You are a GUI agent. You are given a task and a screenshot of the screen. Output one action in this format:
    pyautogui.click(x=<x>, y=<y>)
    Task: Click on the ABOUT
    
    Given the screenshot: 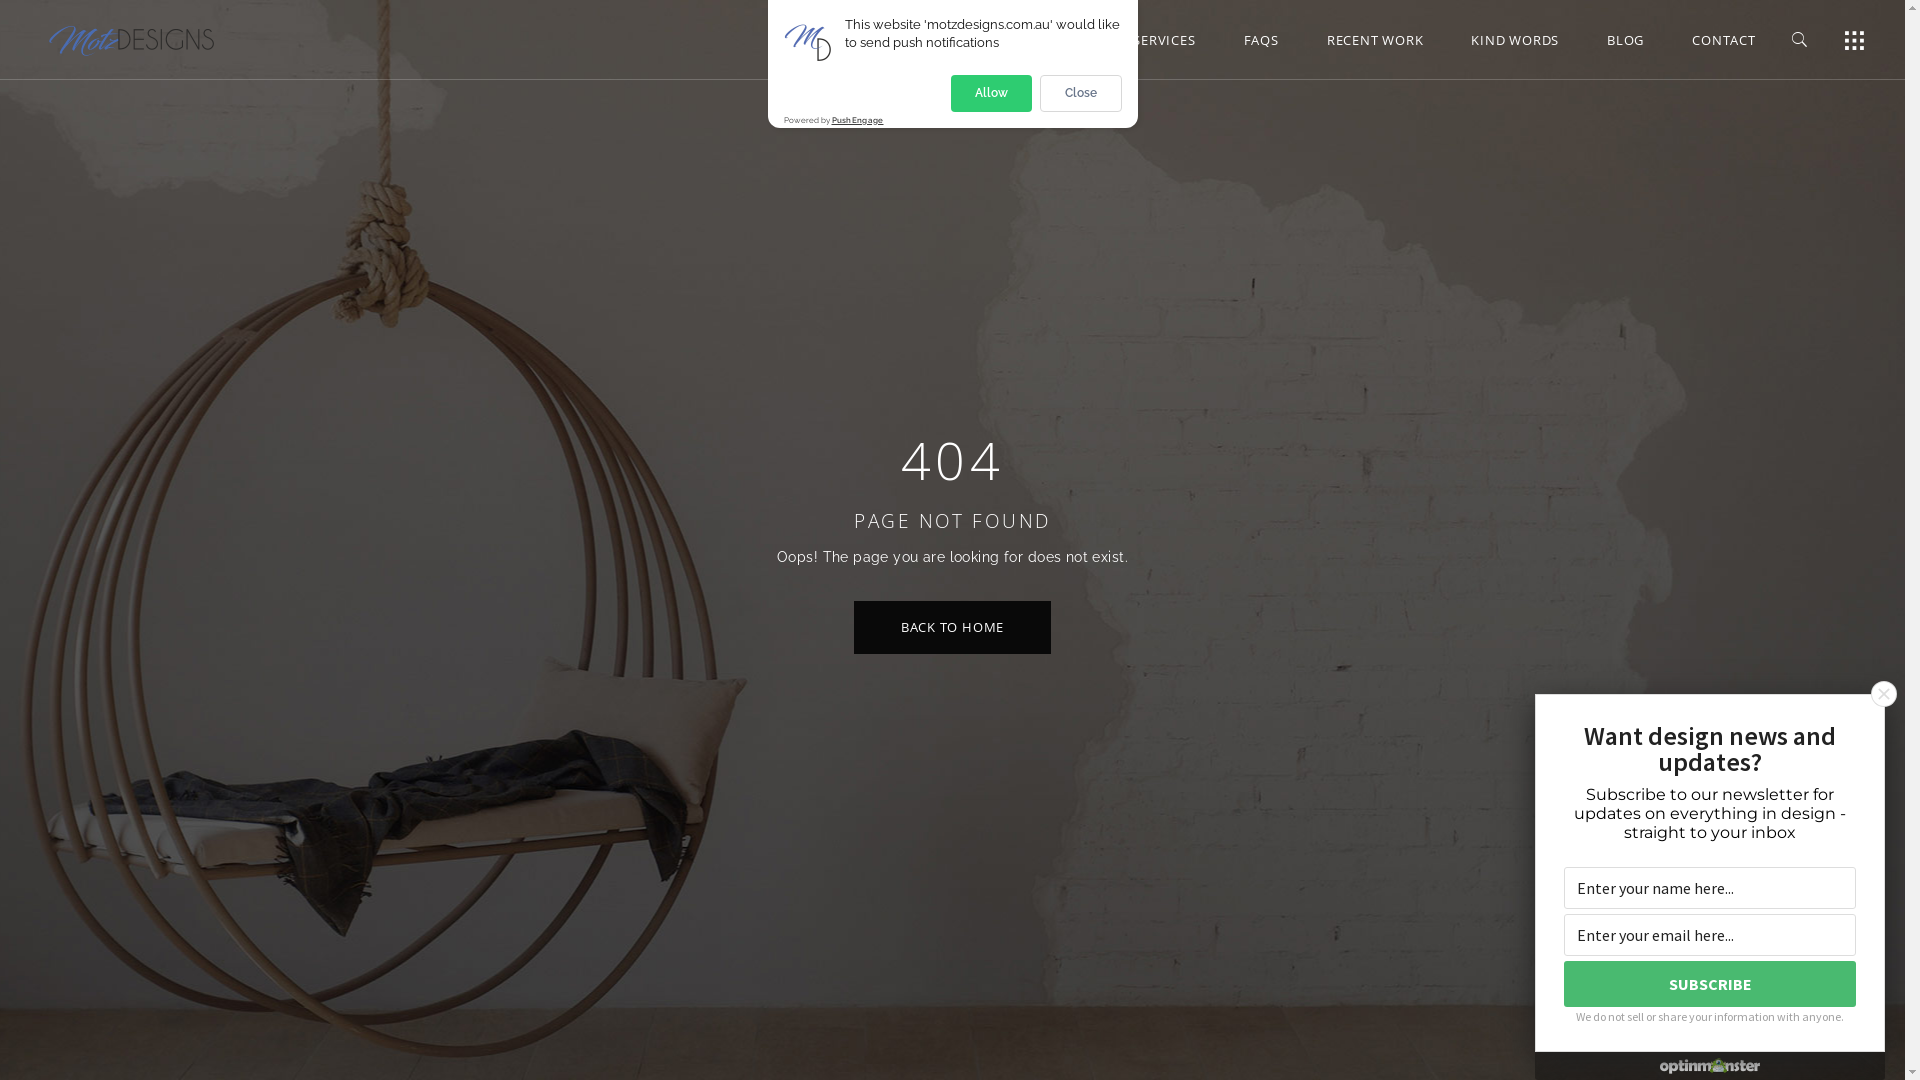 What is the action you would take?
    pyautogui.click(x=1062, y=40)
    